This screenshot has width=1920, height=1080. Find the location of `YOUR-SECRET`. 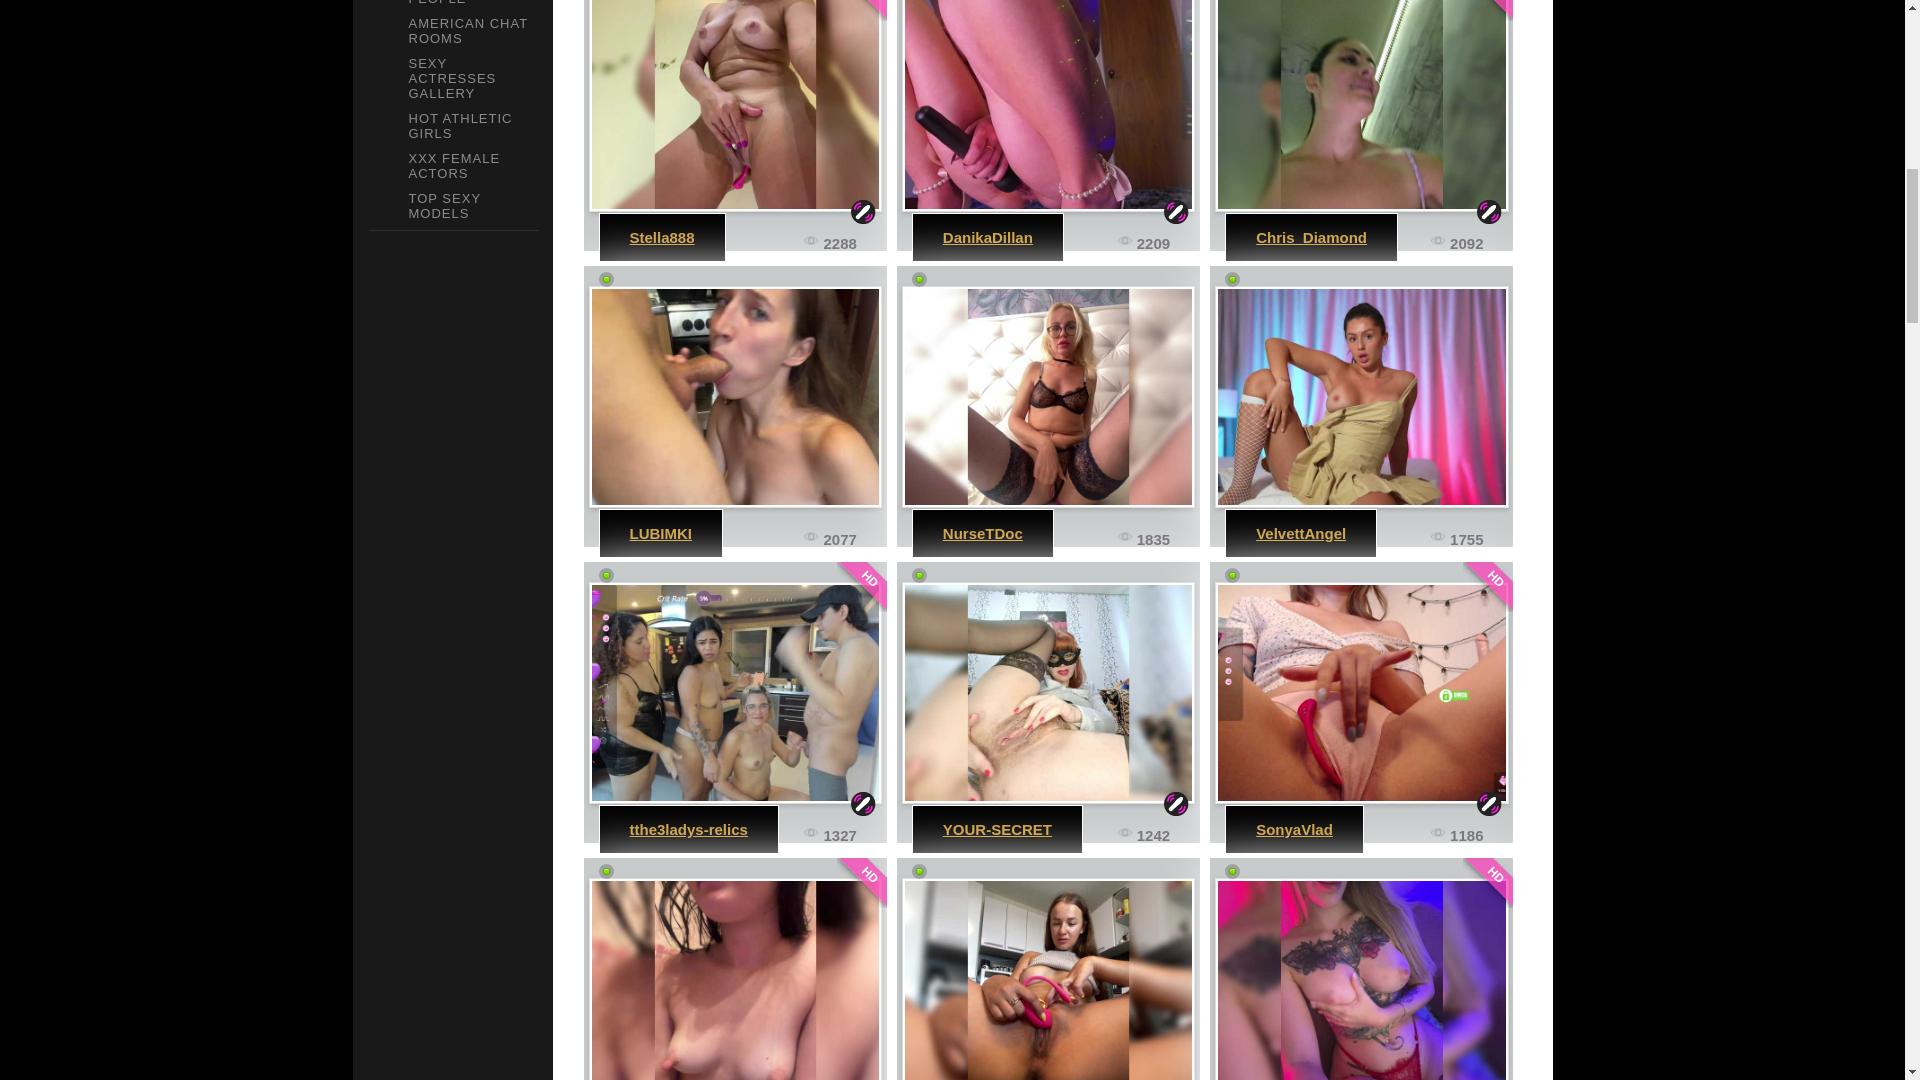

YOUR-SECRET is located at coordinates (997, 829).